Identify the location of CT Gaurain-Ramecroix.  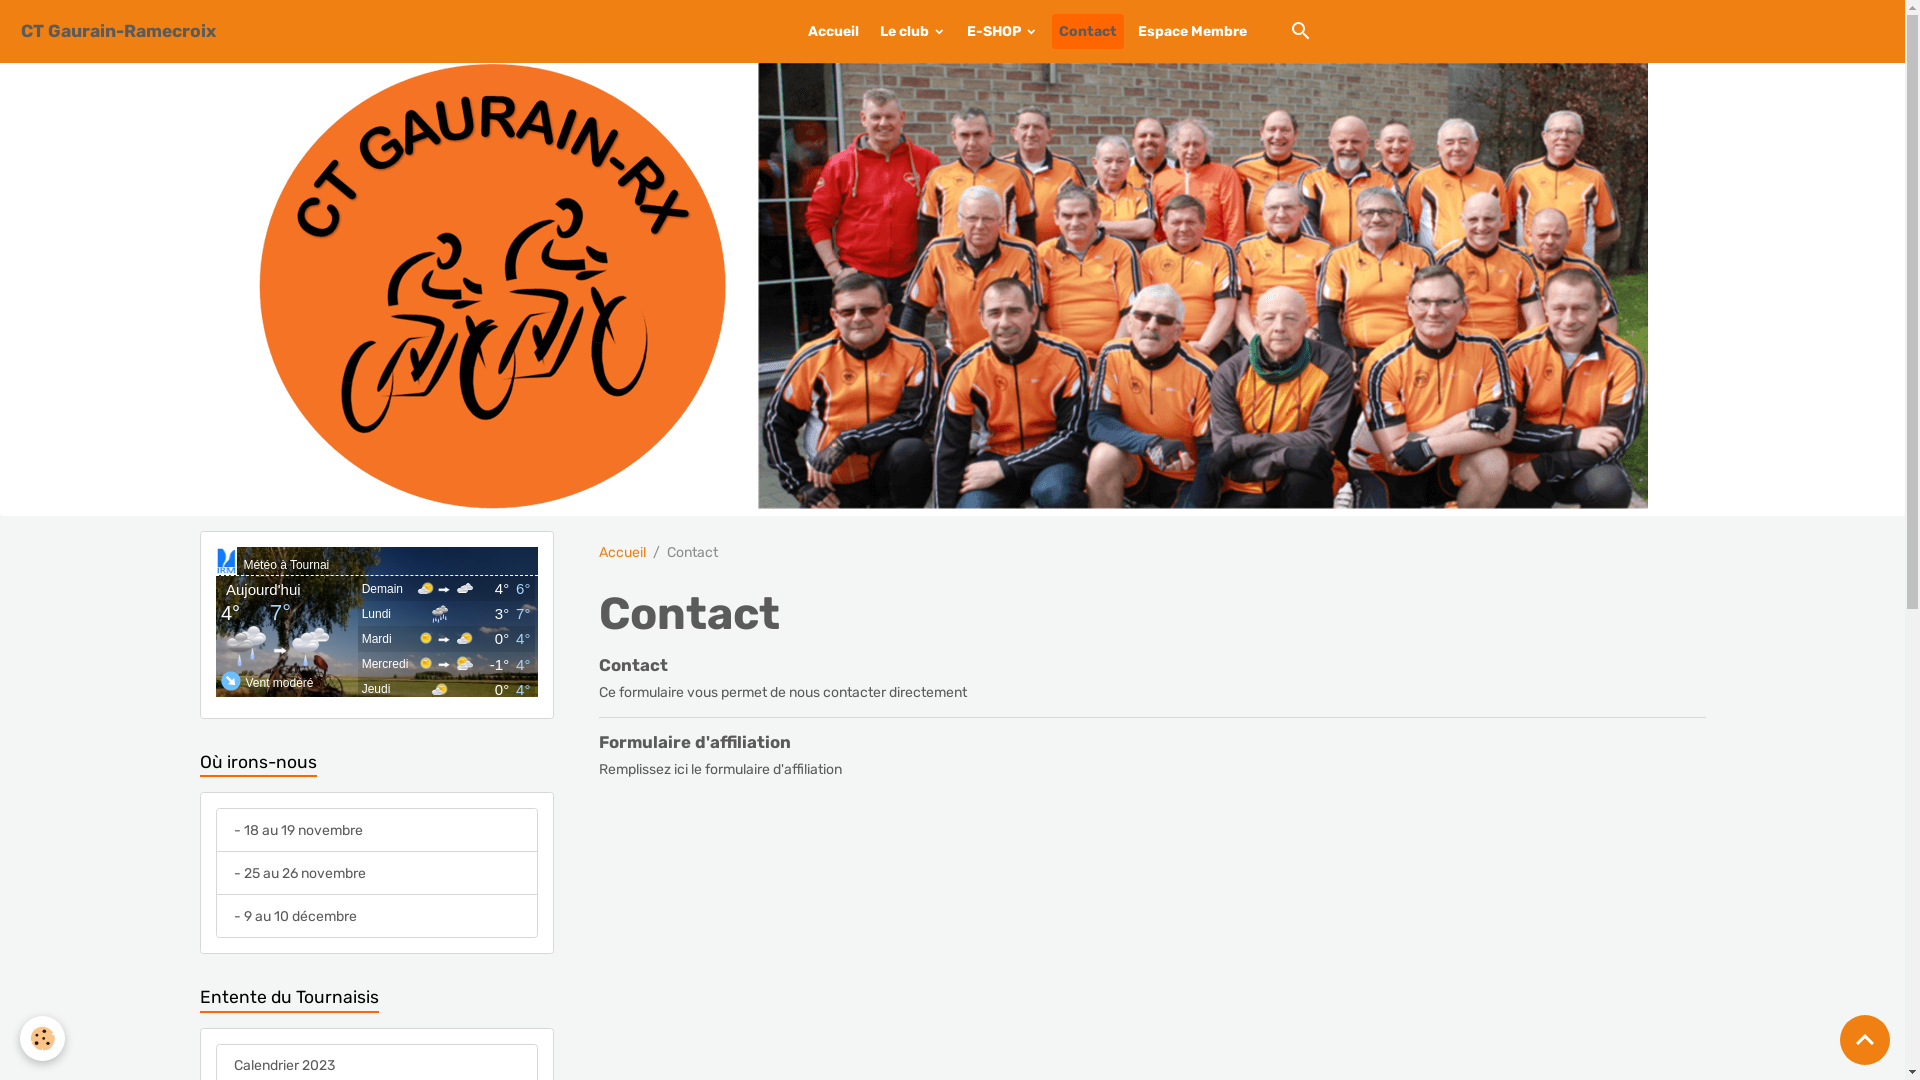
(118, 32).